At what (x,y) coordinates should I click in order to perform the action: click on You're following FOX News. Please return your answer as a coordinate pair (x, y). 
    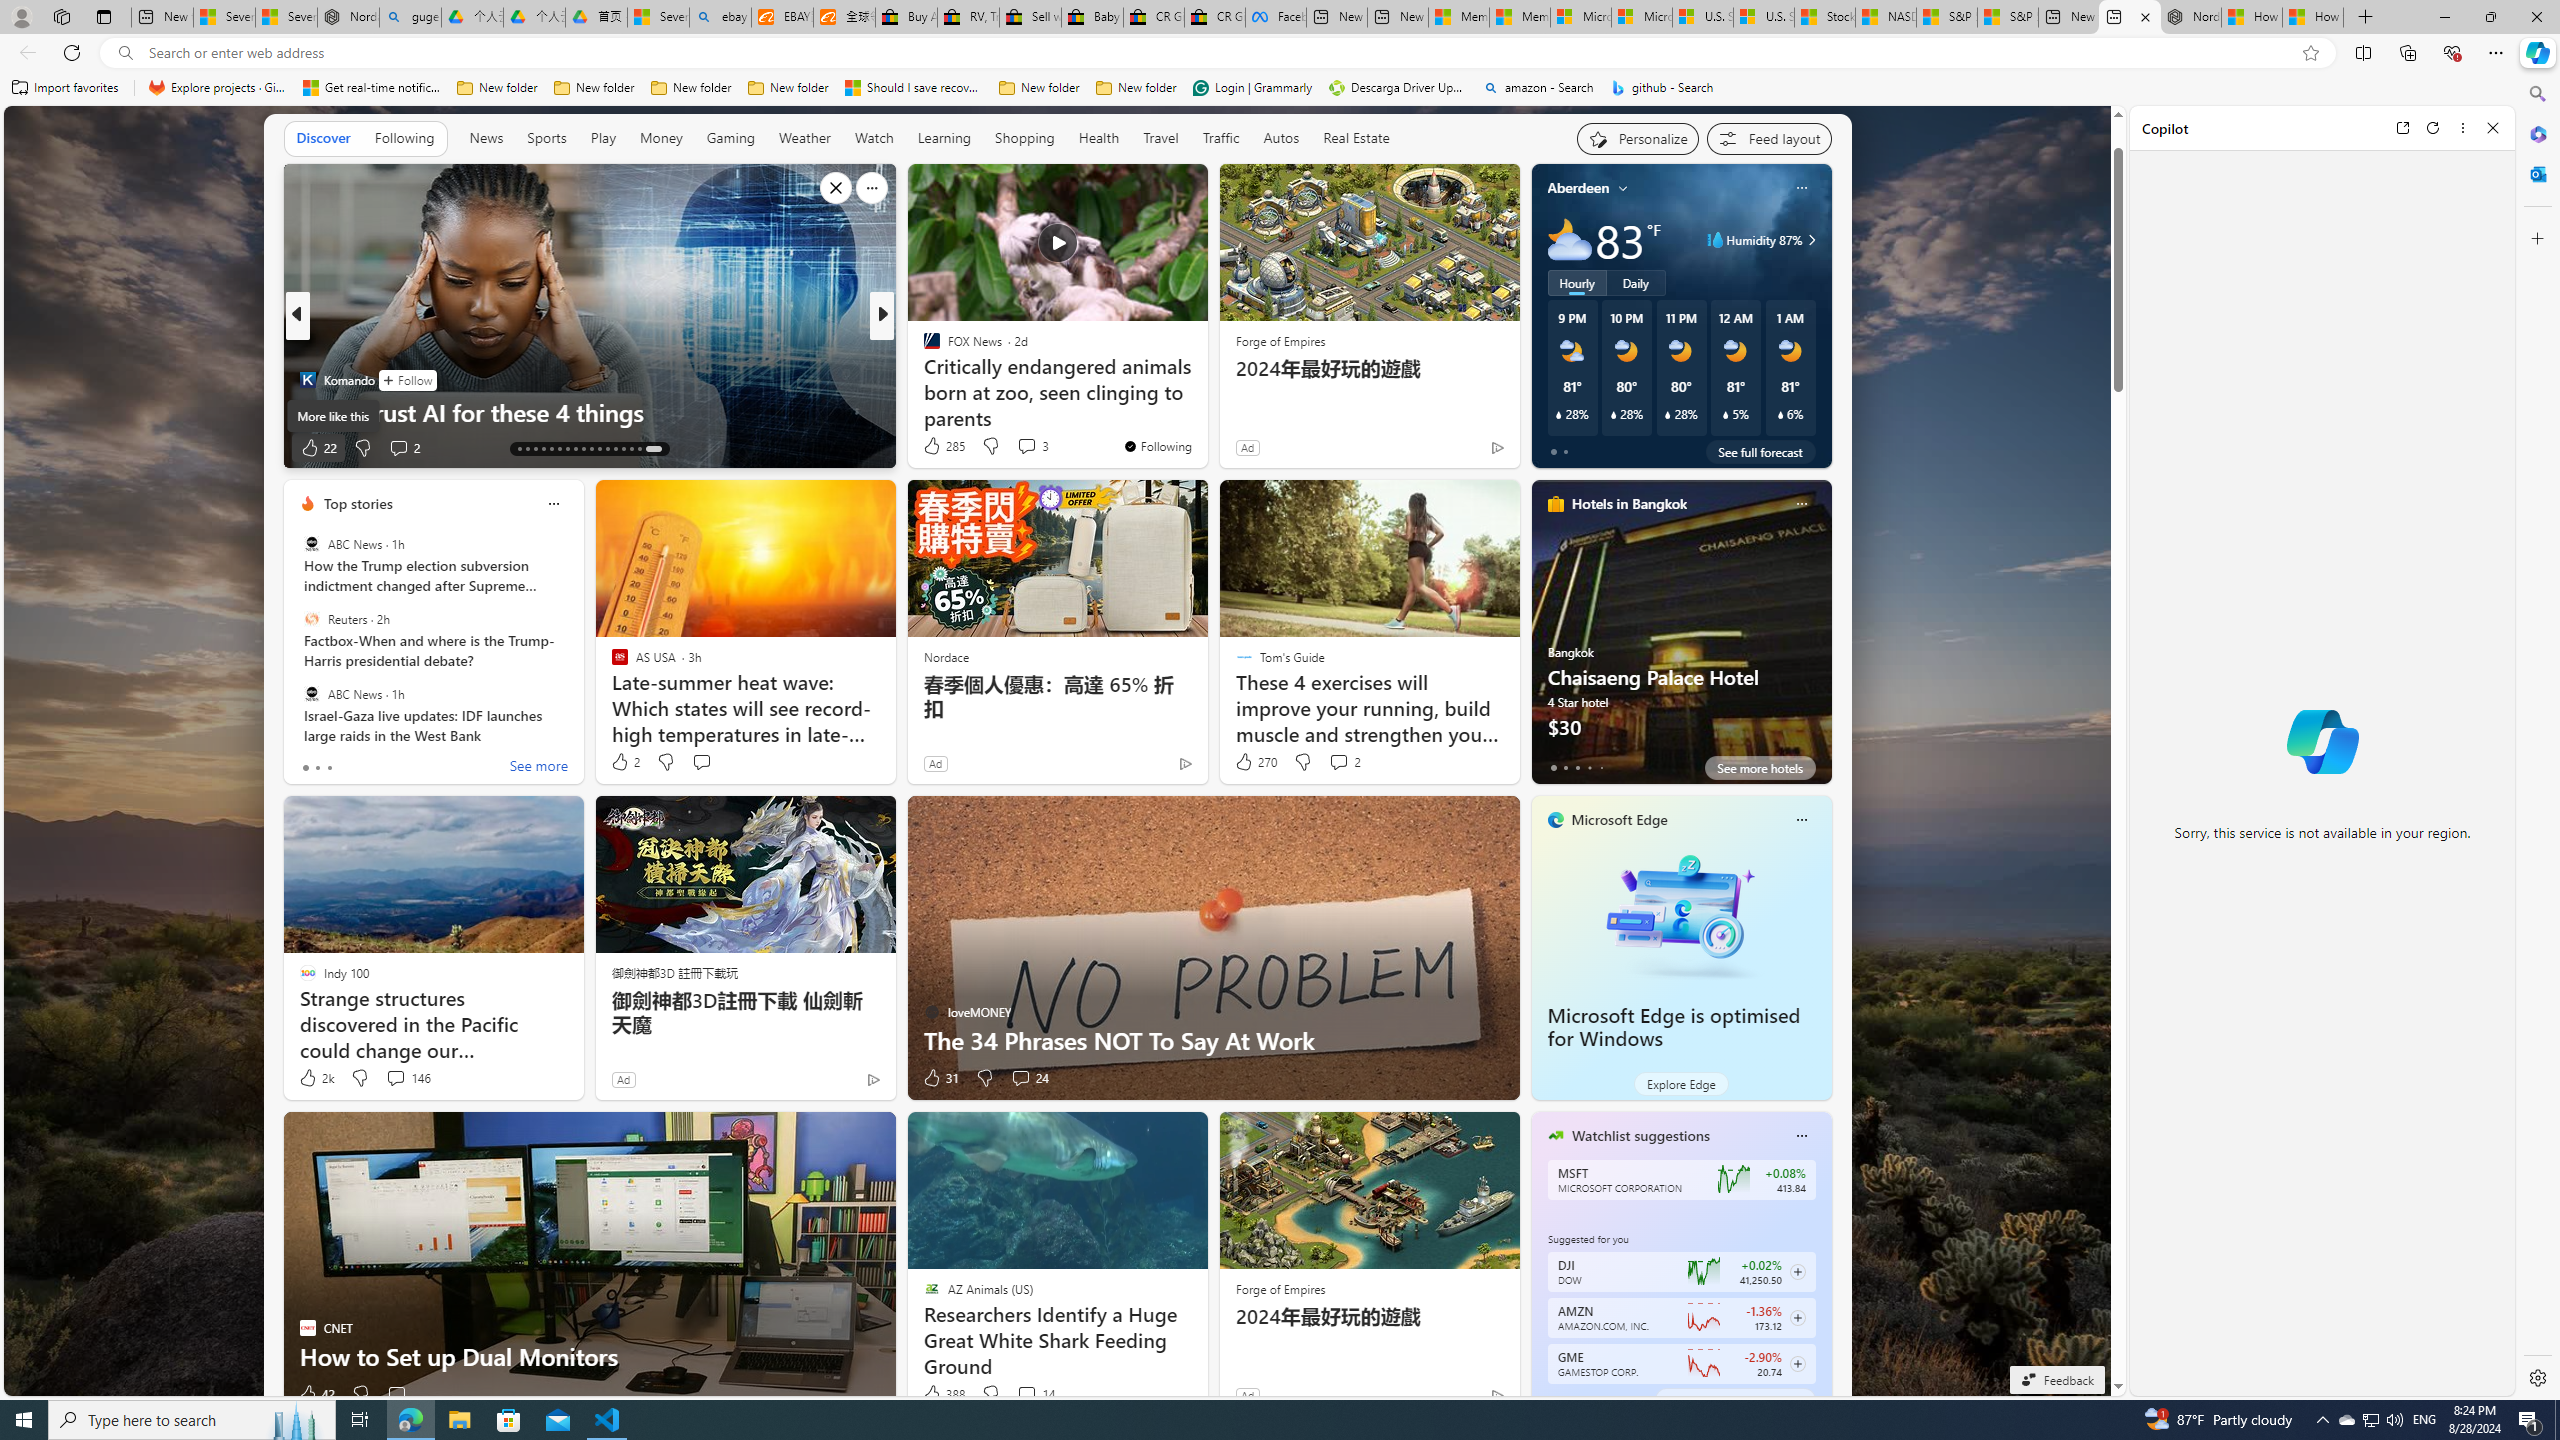
    Looking at the image, I should click on (1157, 446).